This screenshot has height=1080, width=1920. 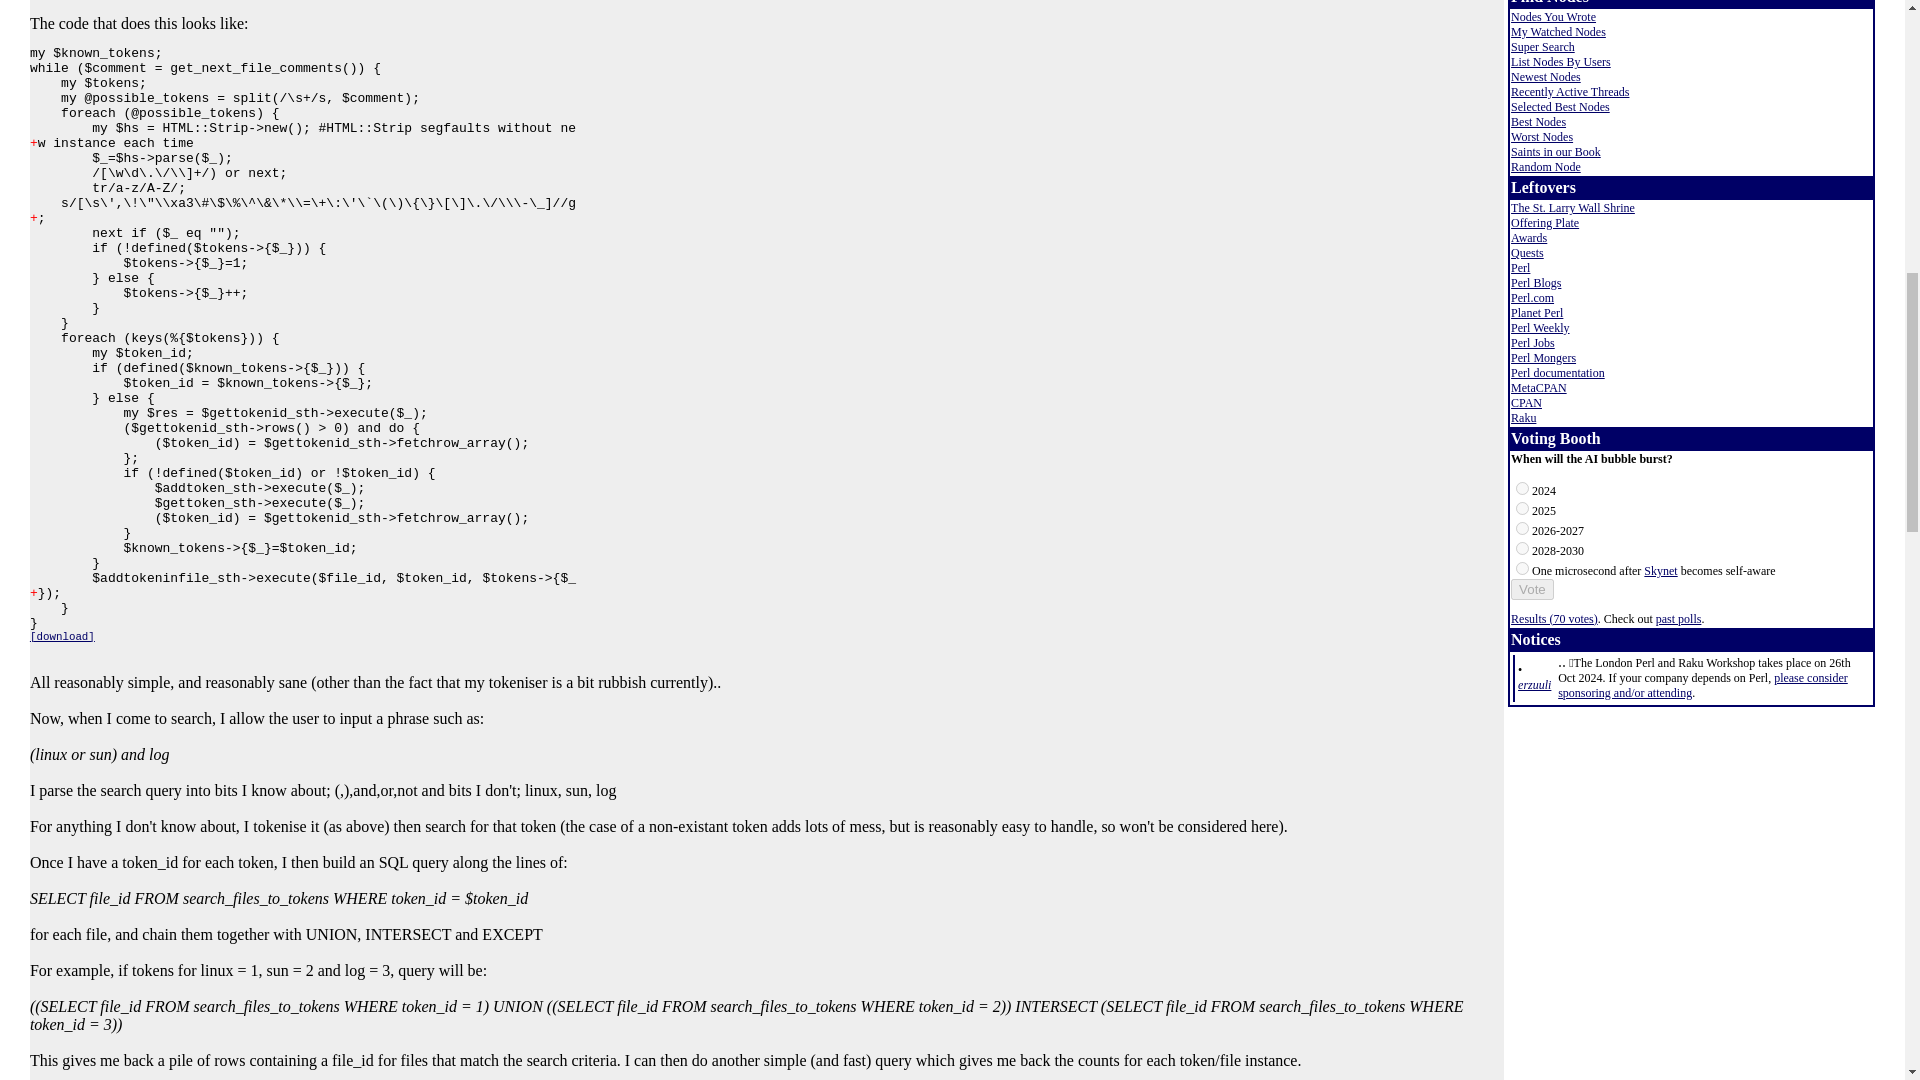 I want to click on 1, so click(x=1522, y=508).